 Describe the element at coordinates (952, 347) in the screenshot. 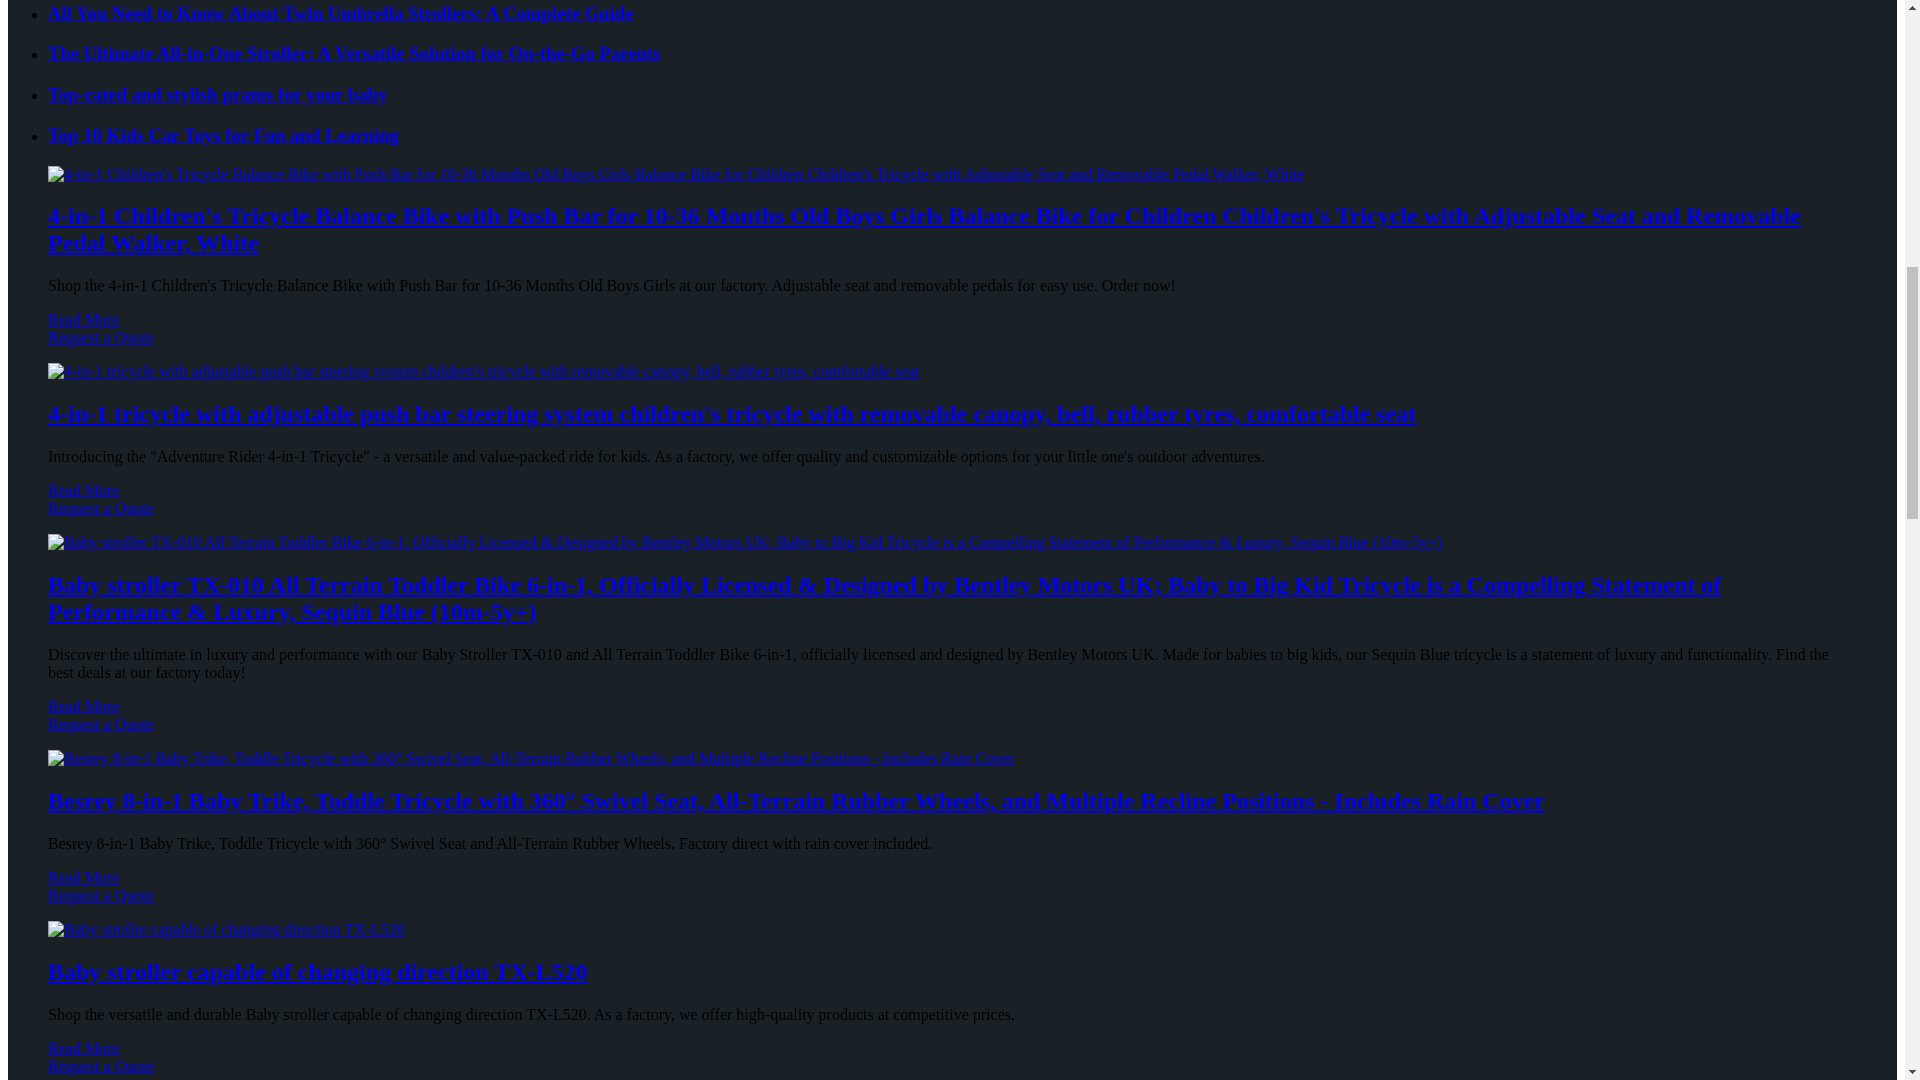

I see `Request a Quote` at that location.